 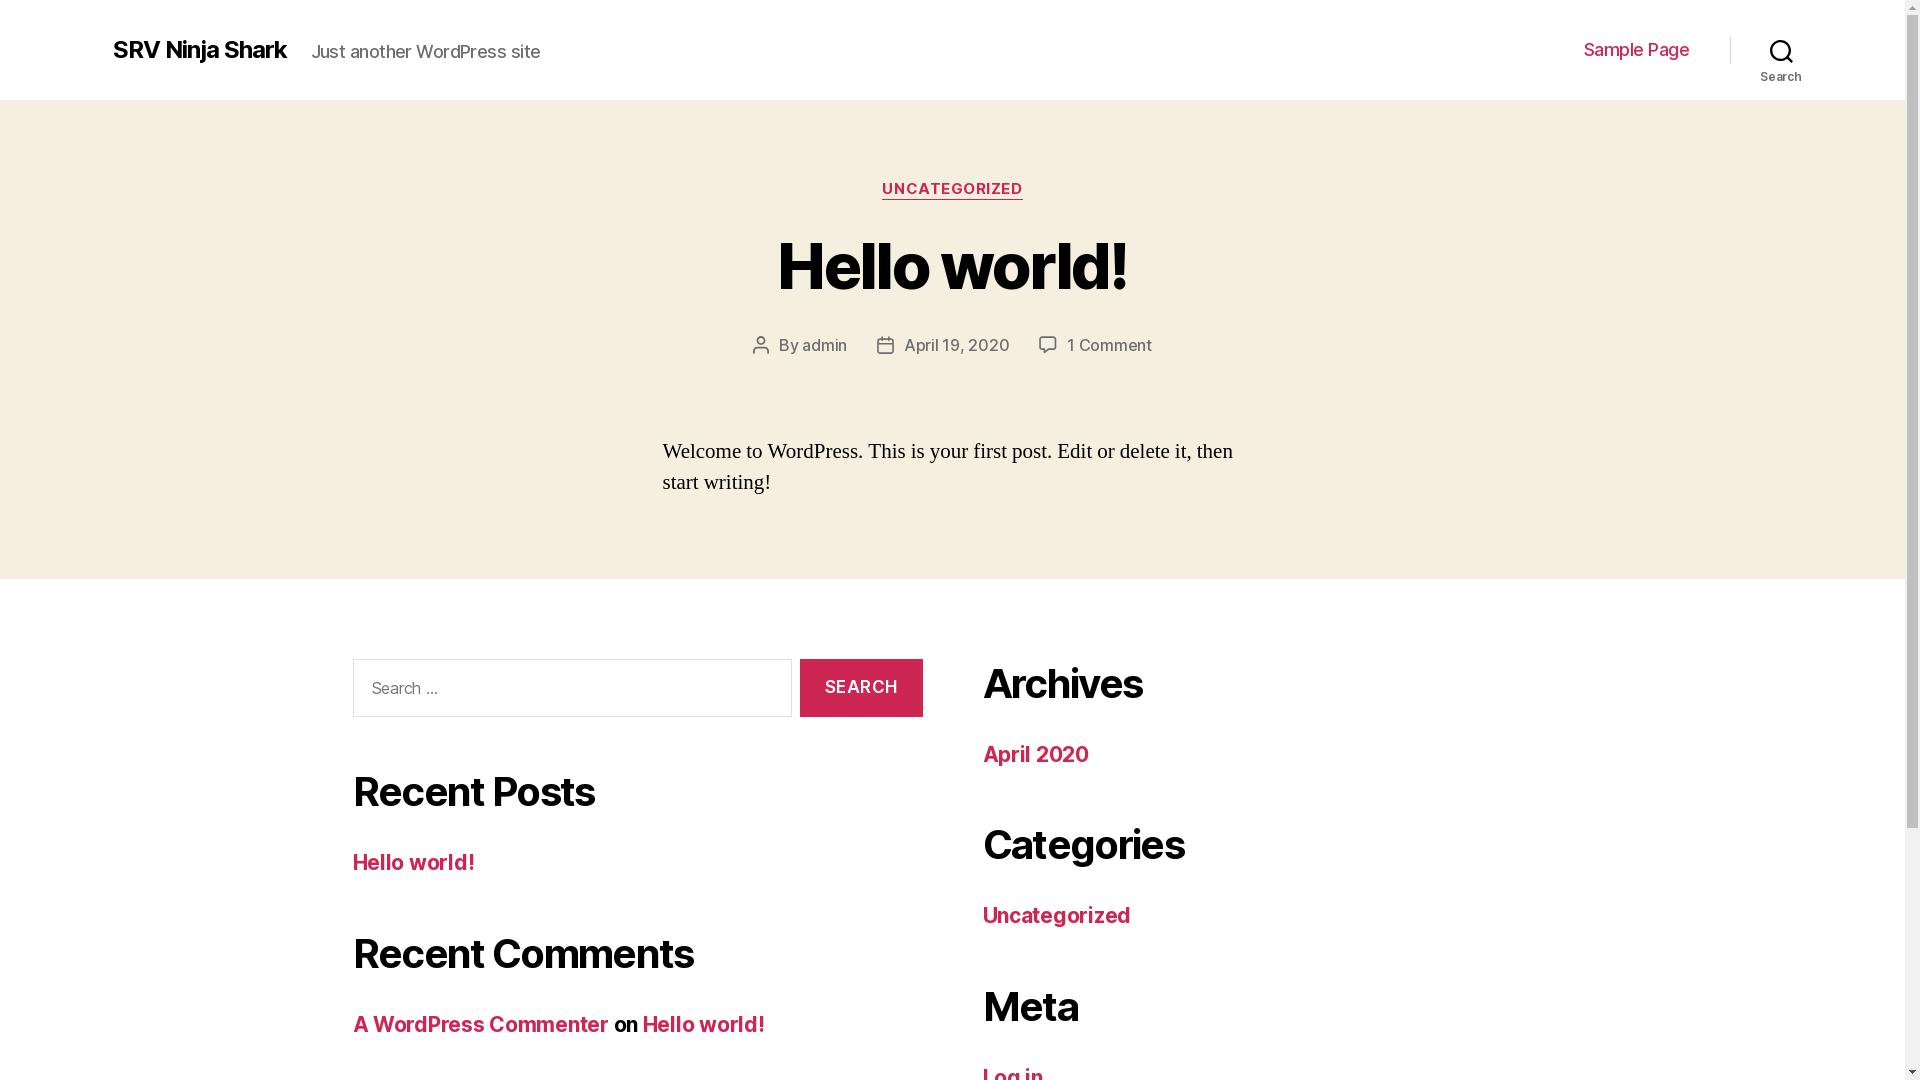 I want to click on 1 Comment
on Hello world!, so click(x=1110, y=345).